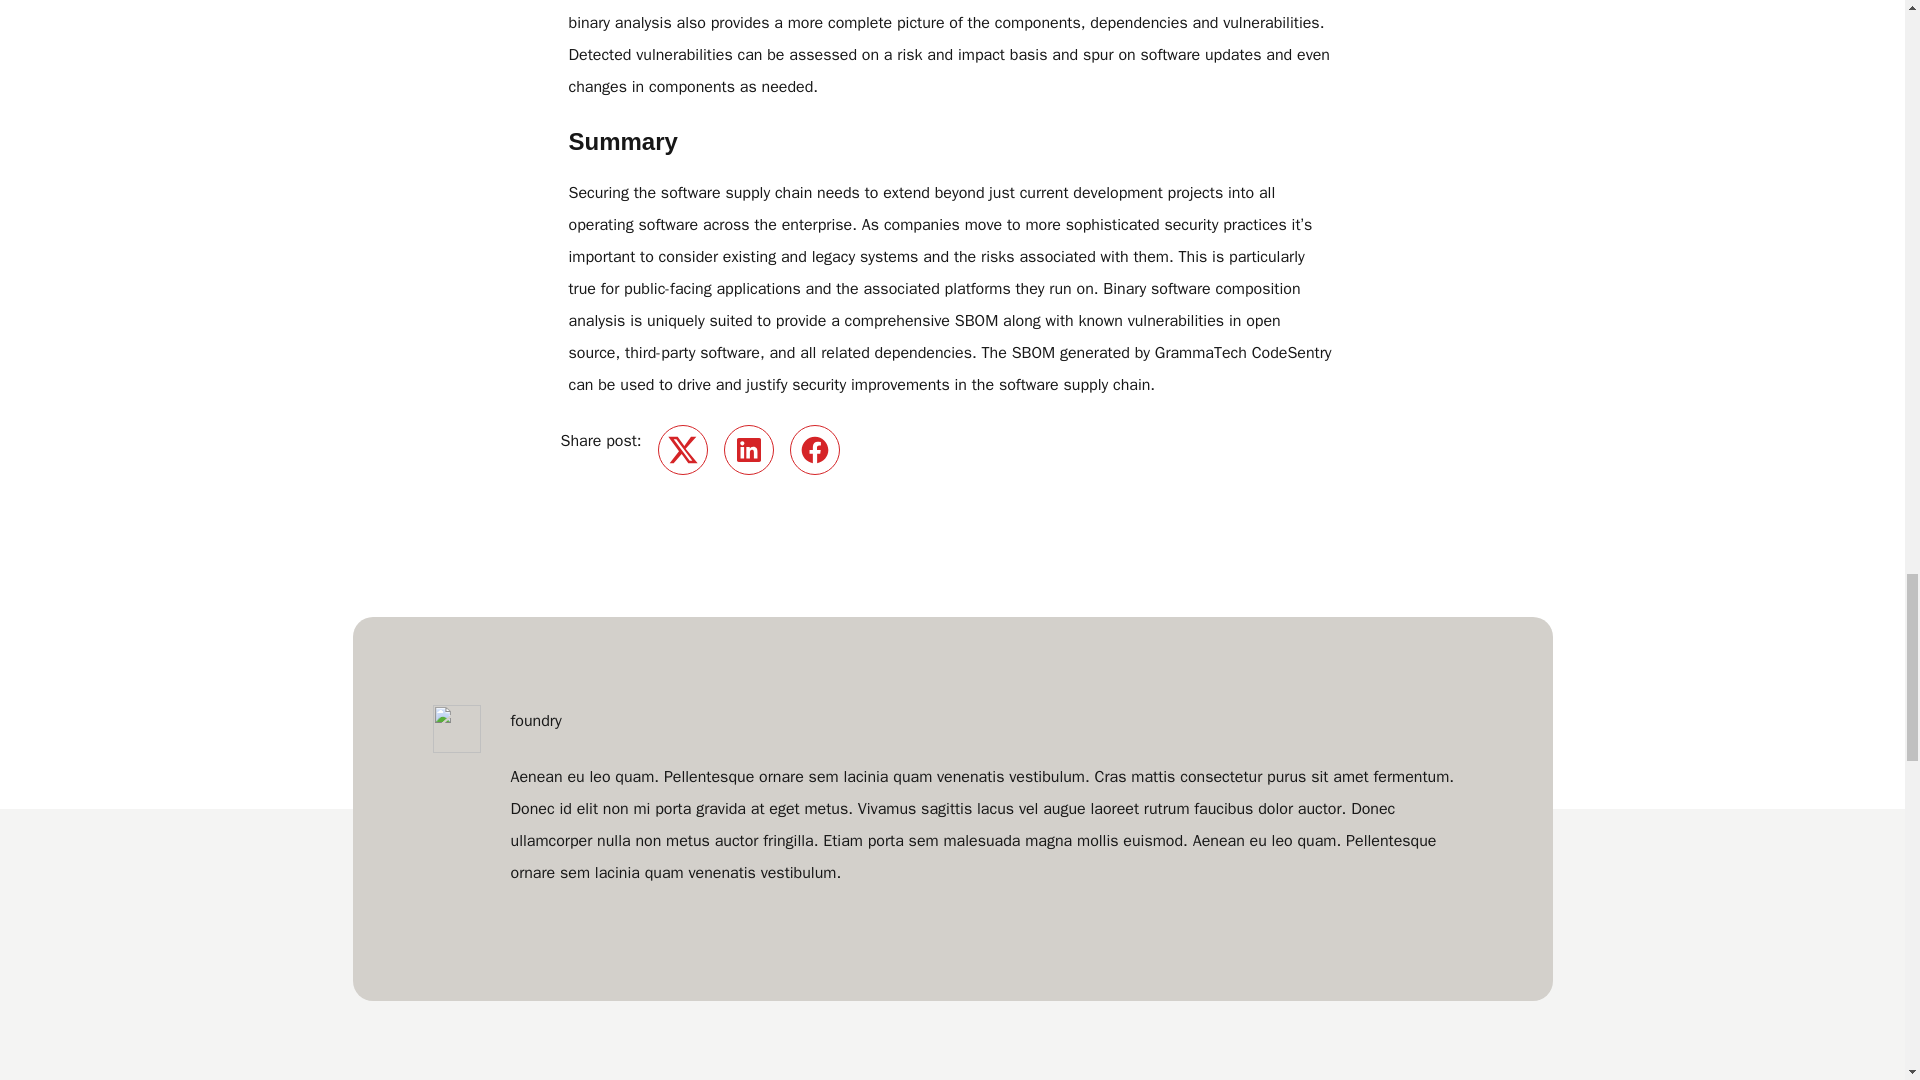 The height and width of the screenshot is (1080, 1920). What do you see at coordinates (814, 450) in the screenshot?
I see `Facebook` at bounding box center [814, 450].